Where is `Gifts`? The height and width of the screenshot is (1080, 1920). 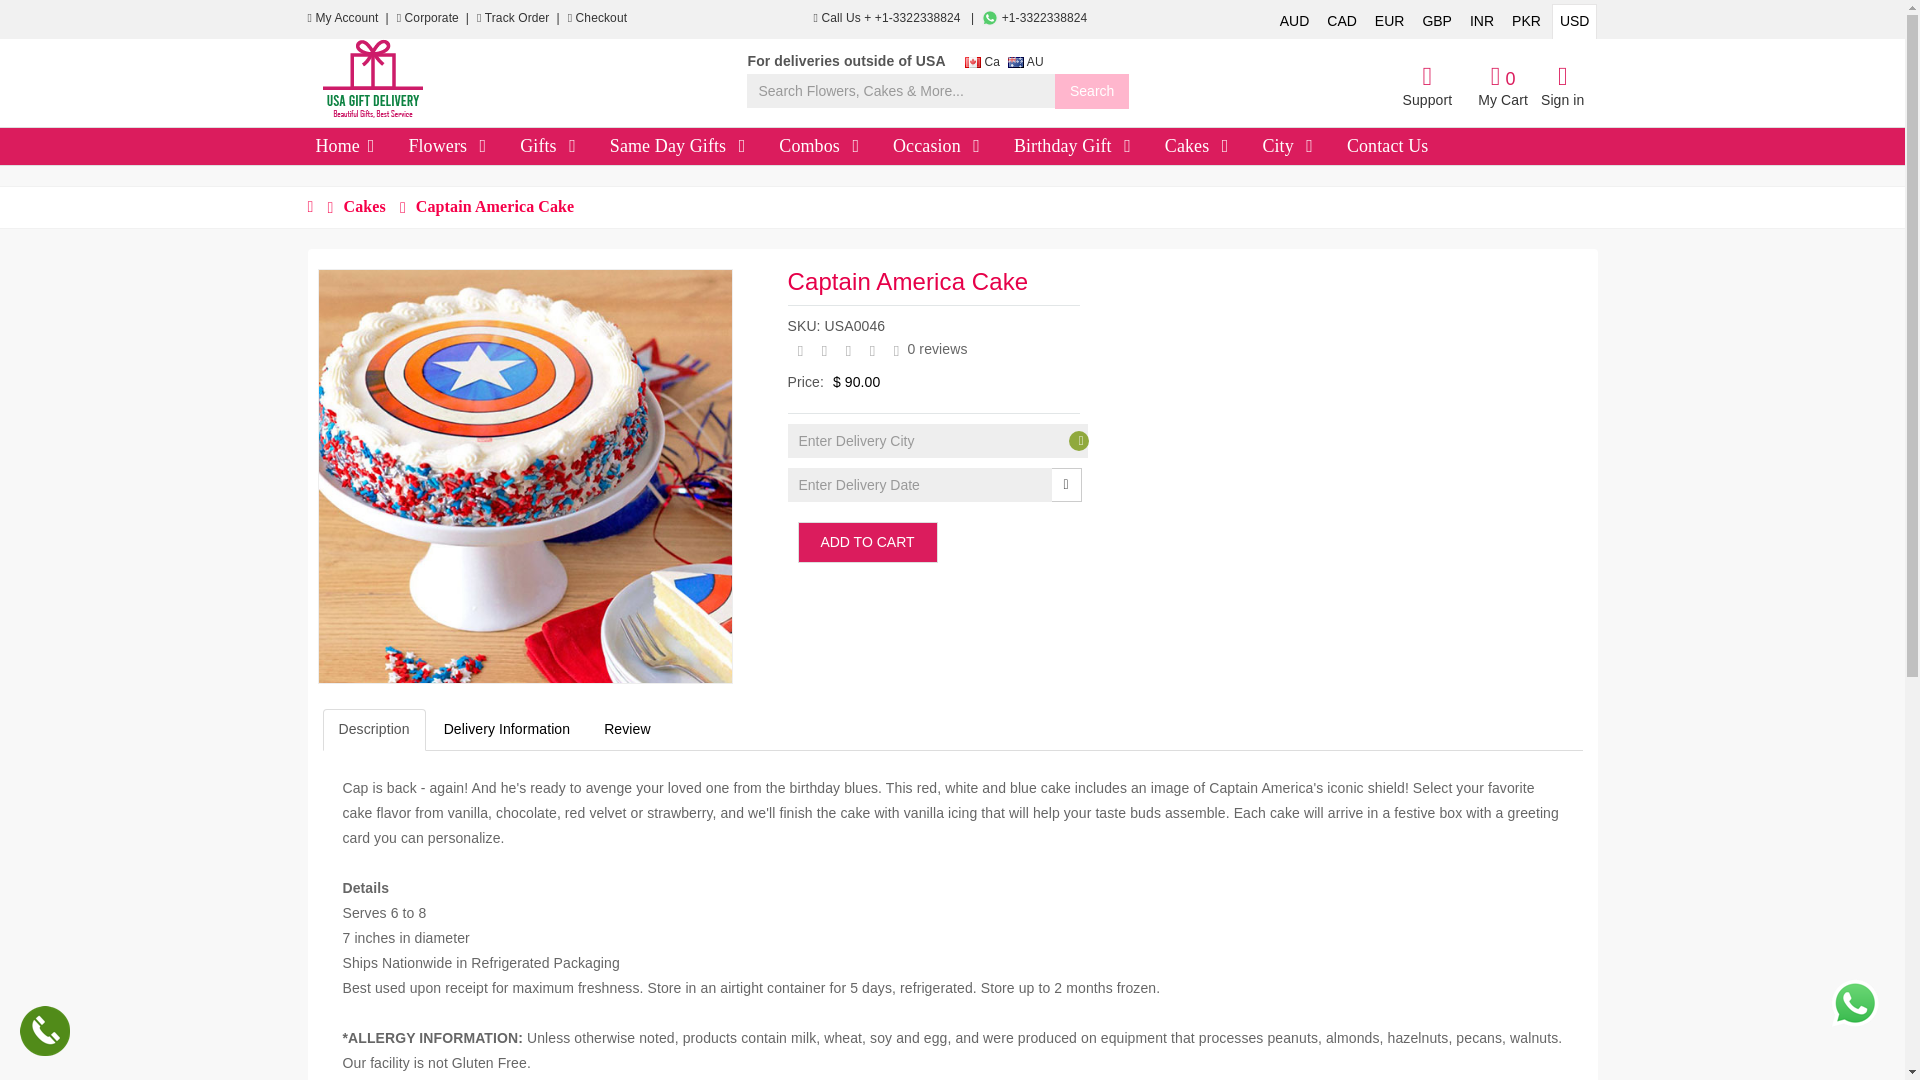
Gifts is located at coordinates (572, 146).